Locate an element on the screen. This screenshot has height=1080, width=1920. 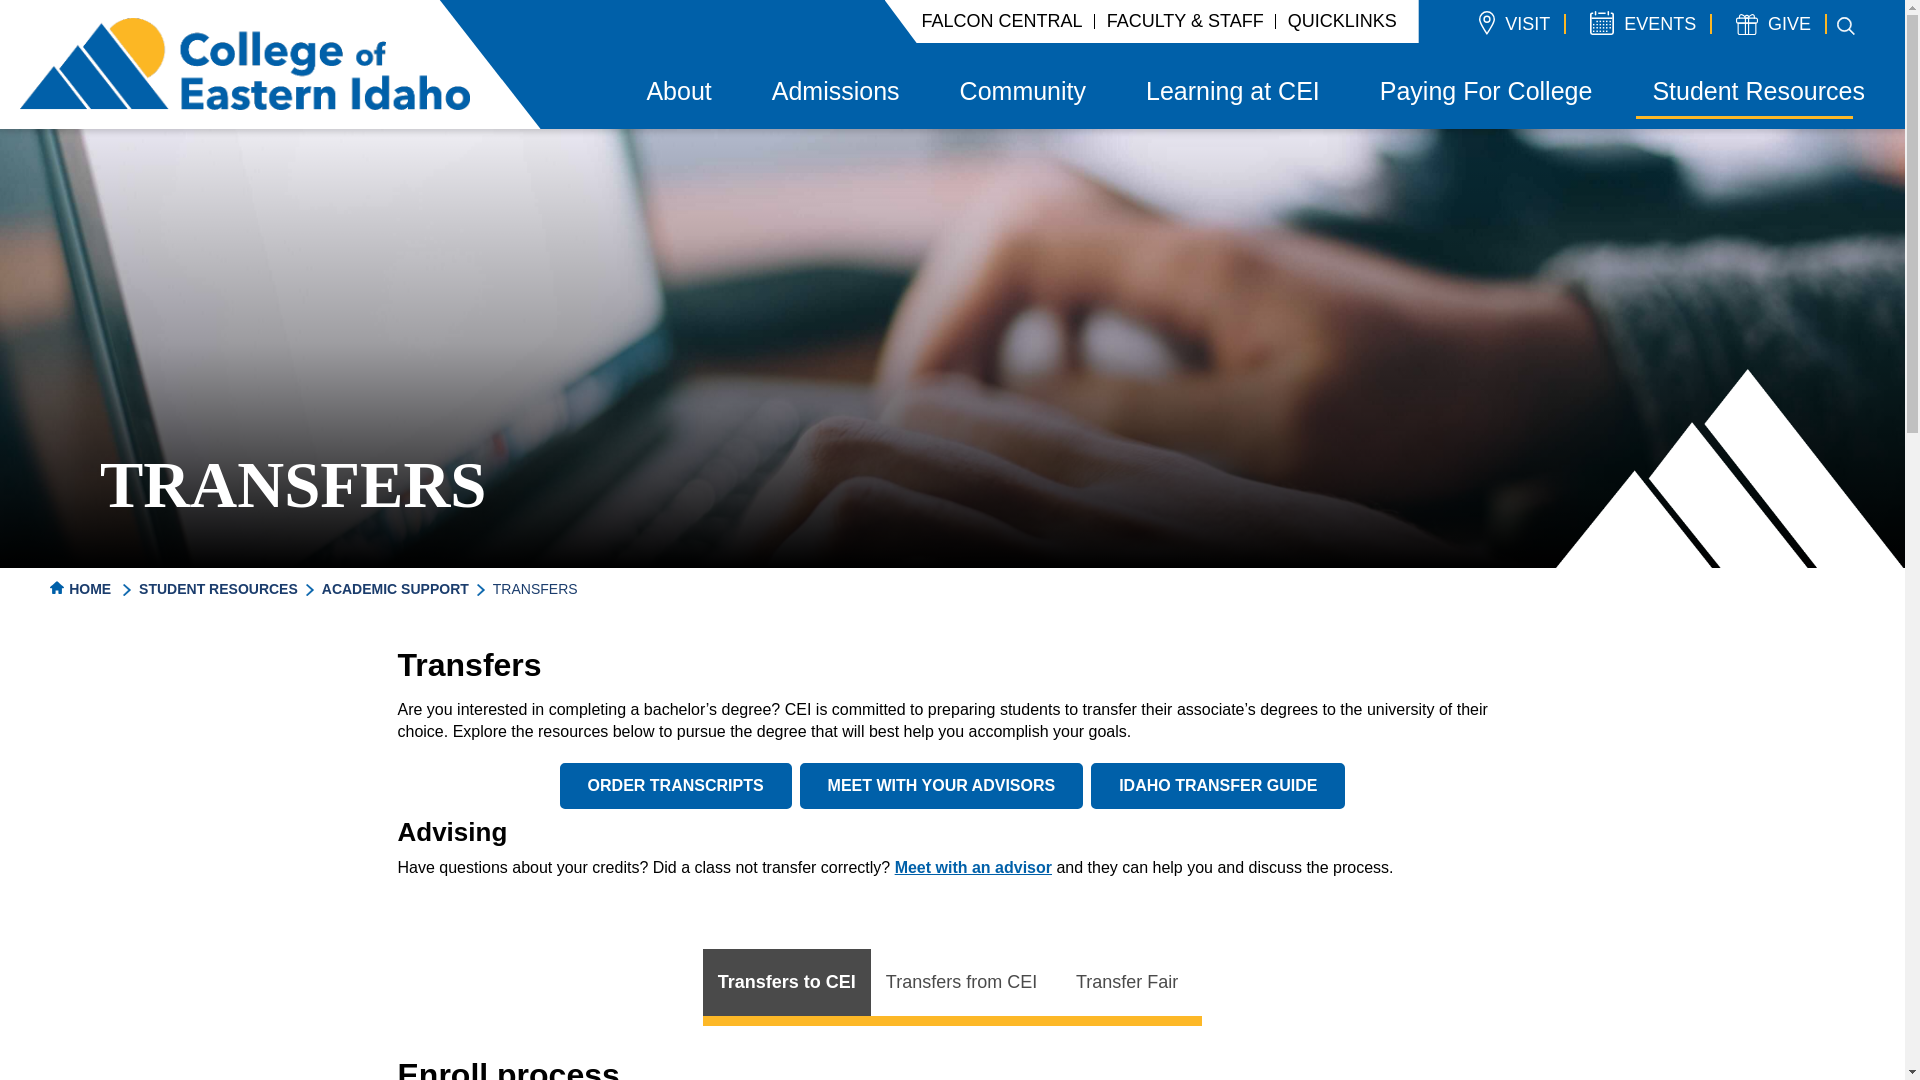
About is located at coordinates (678, 93).